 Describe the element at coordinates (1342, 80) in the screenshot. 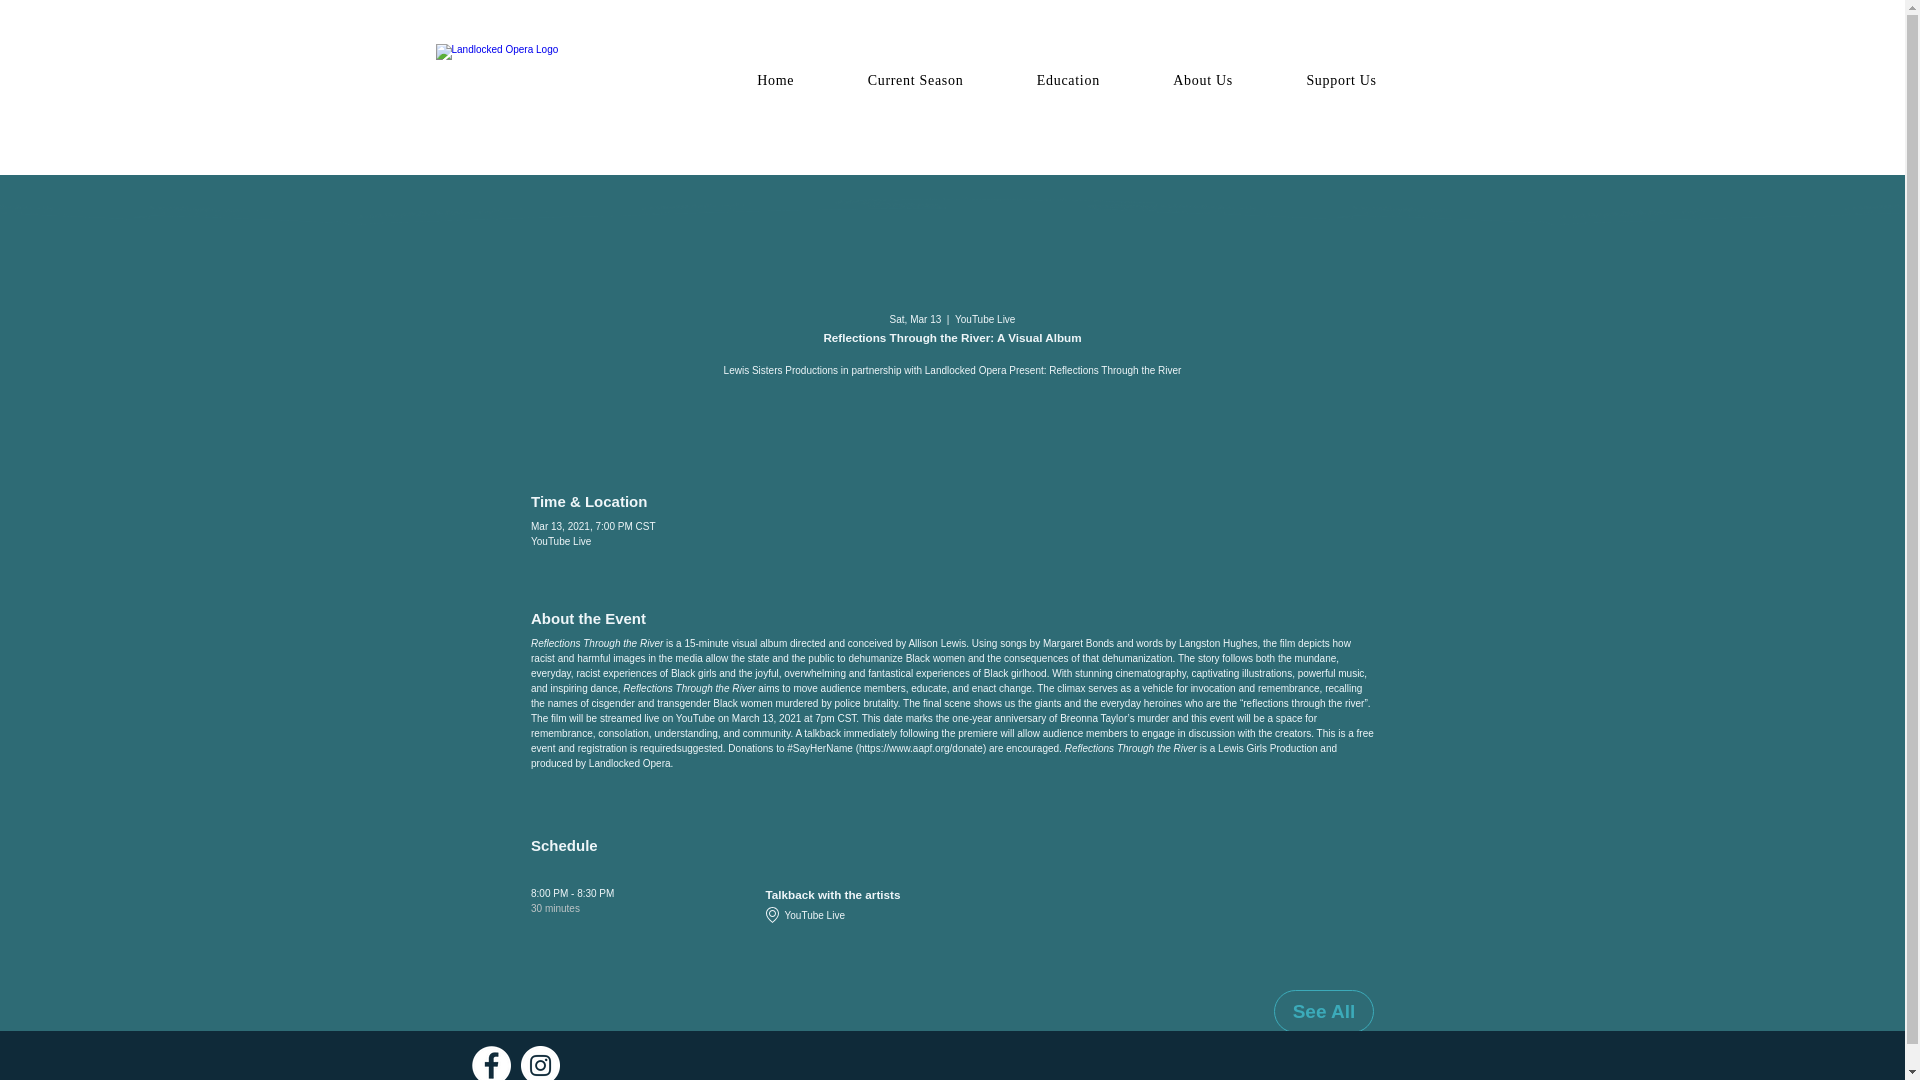

I see `Support Us` at that location.